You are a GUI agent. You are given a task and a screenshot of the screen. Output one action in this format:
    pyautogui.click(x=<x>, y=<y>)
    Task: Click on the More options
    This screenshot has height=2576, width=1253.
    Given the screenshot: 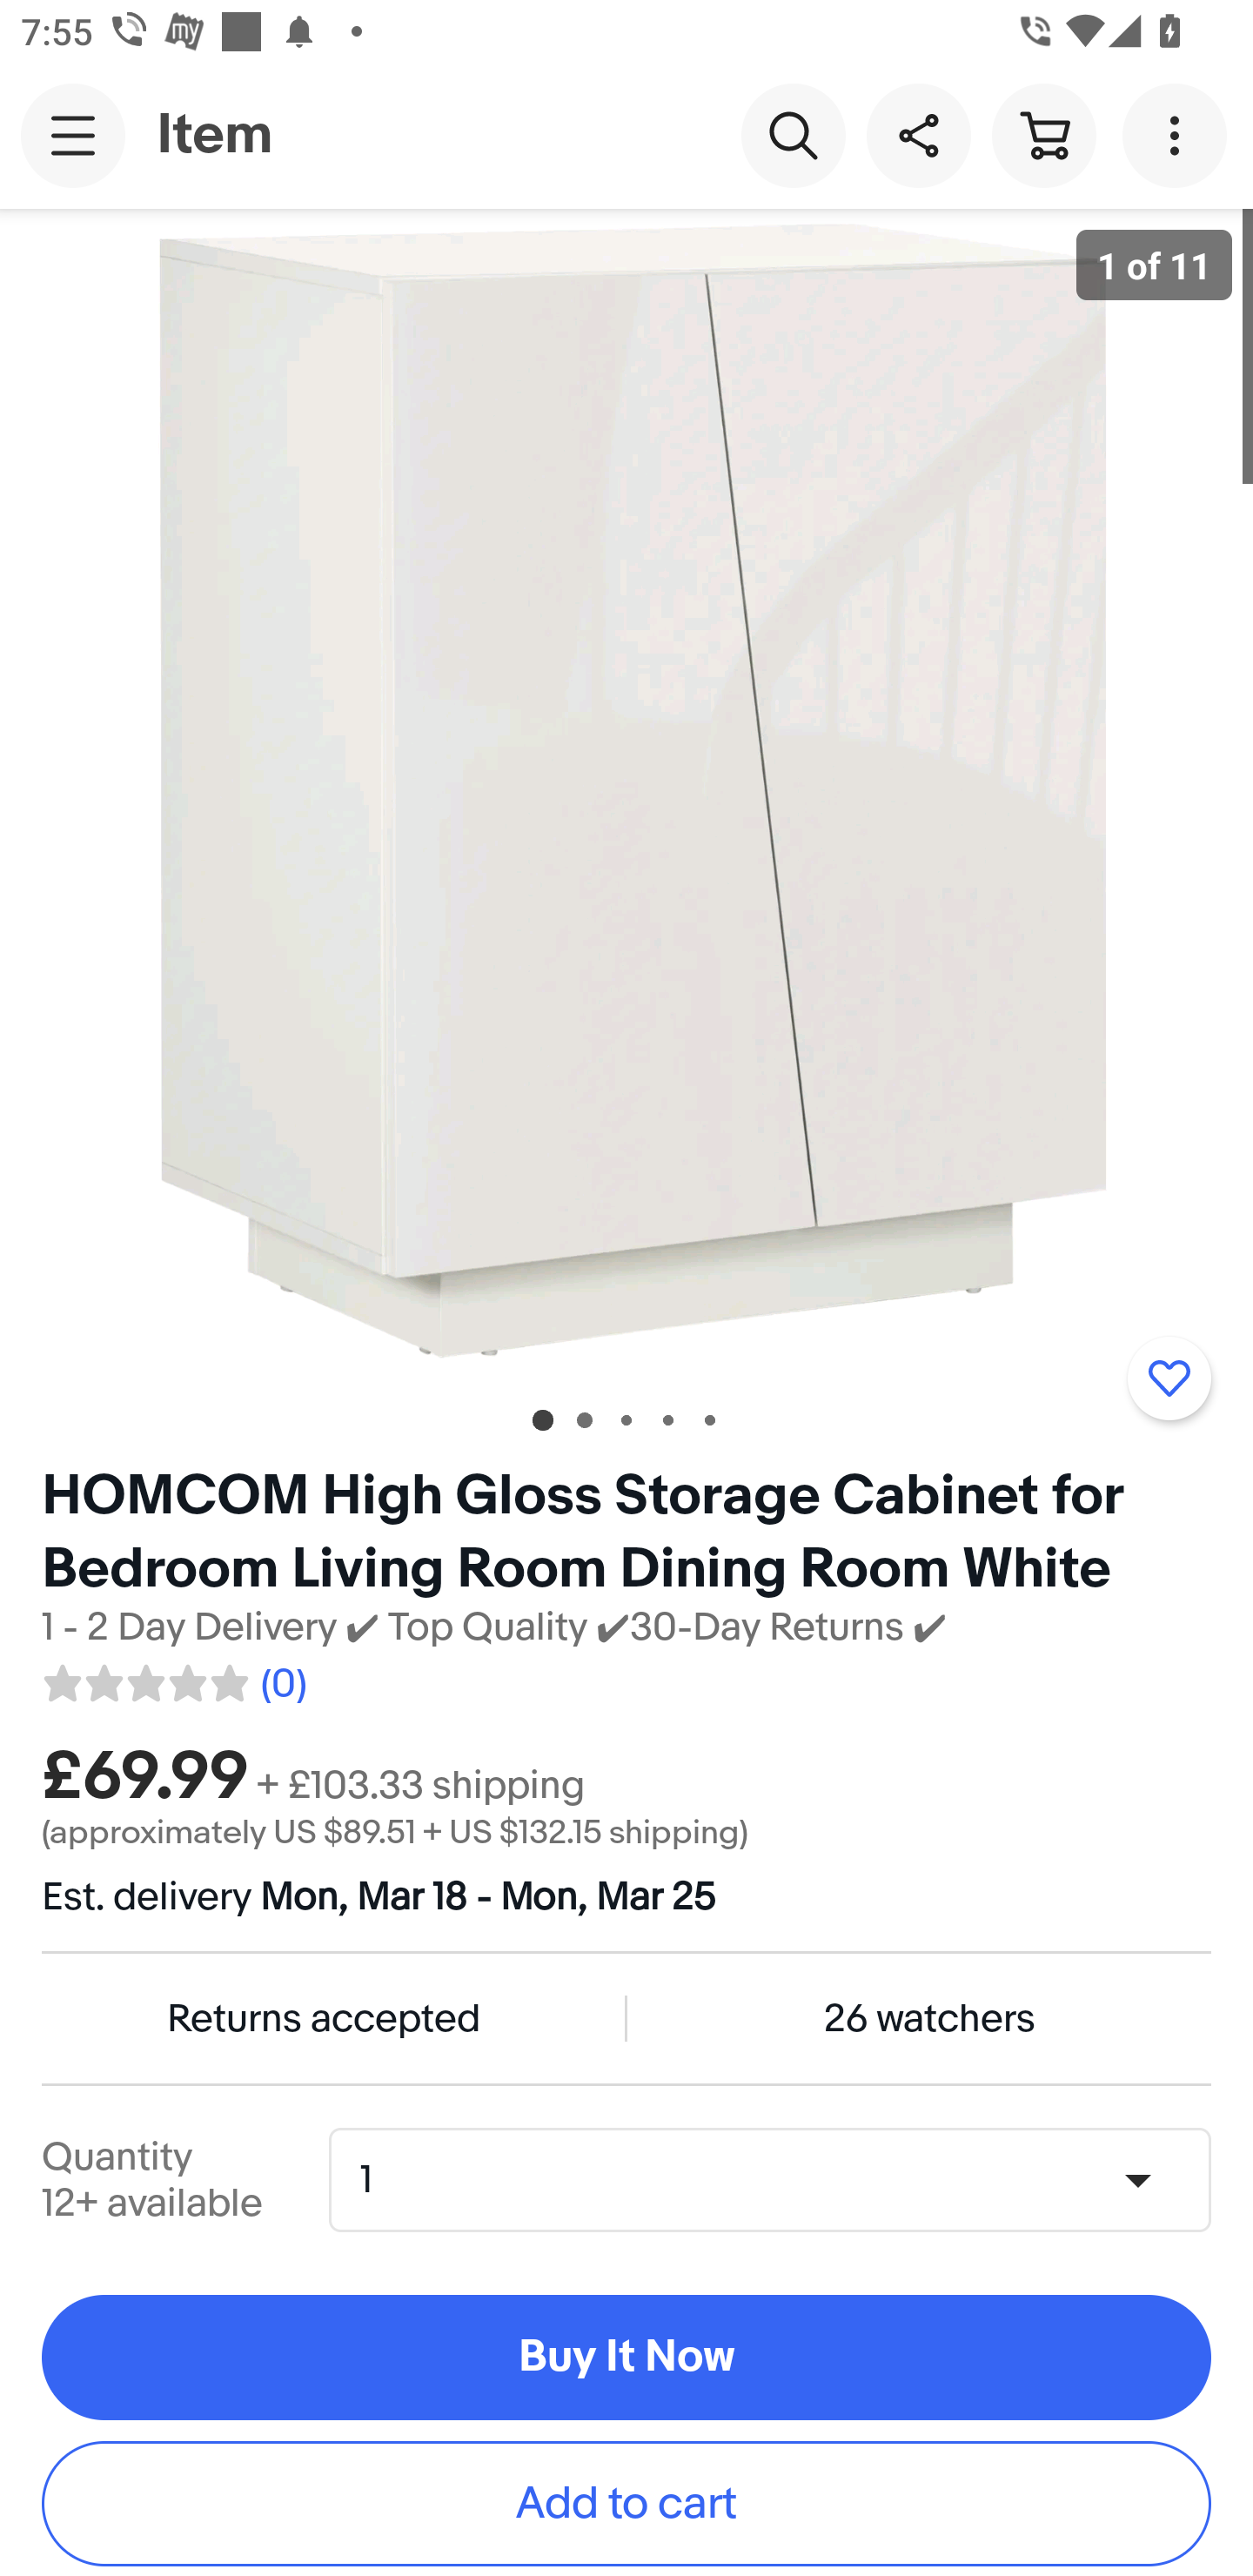 What is the action you would take?
    pyautogui.click(x=1180, y=134)
    